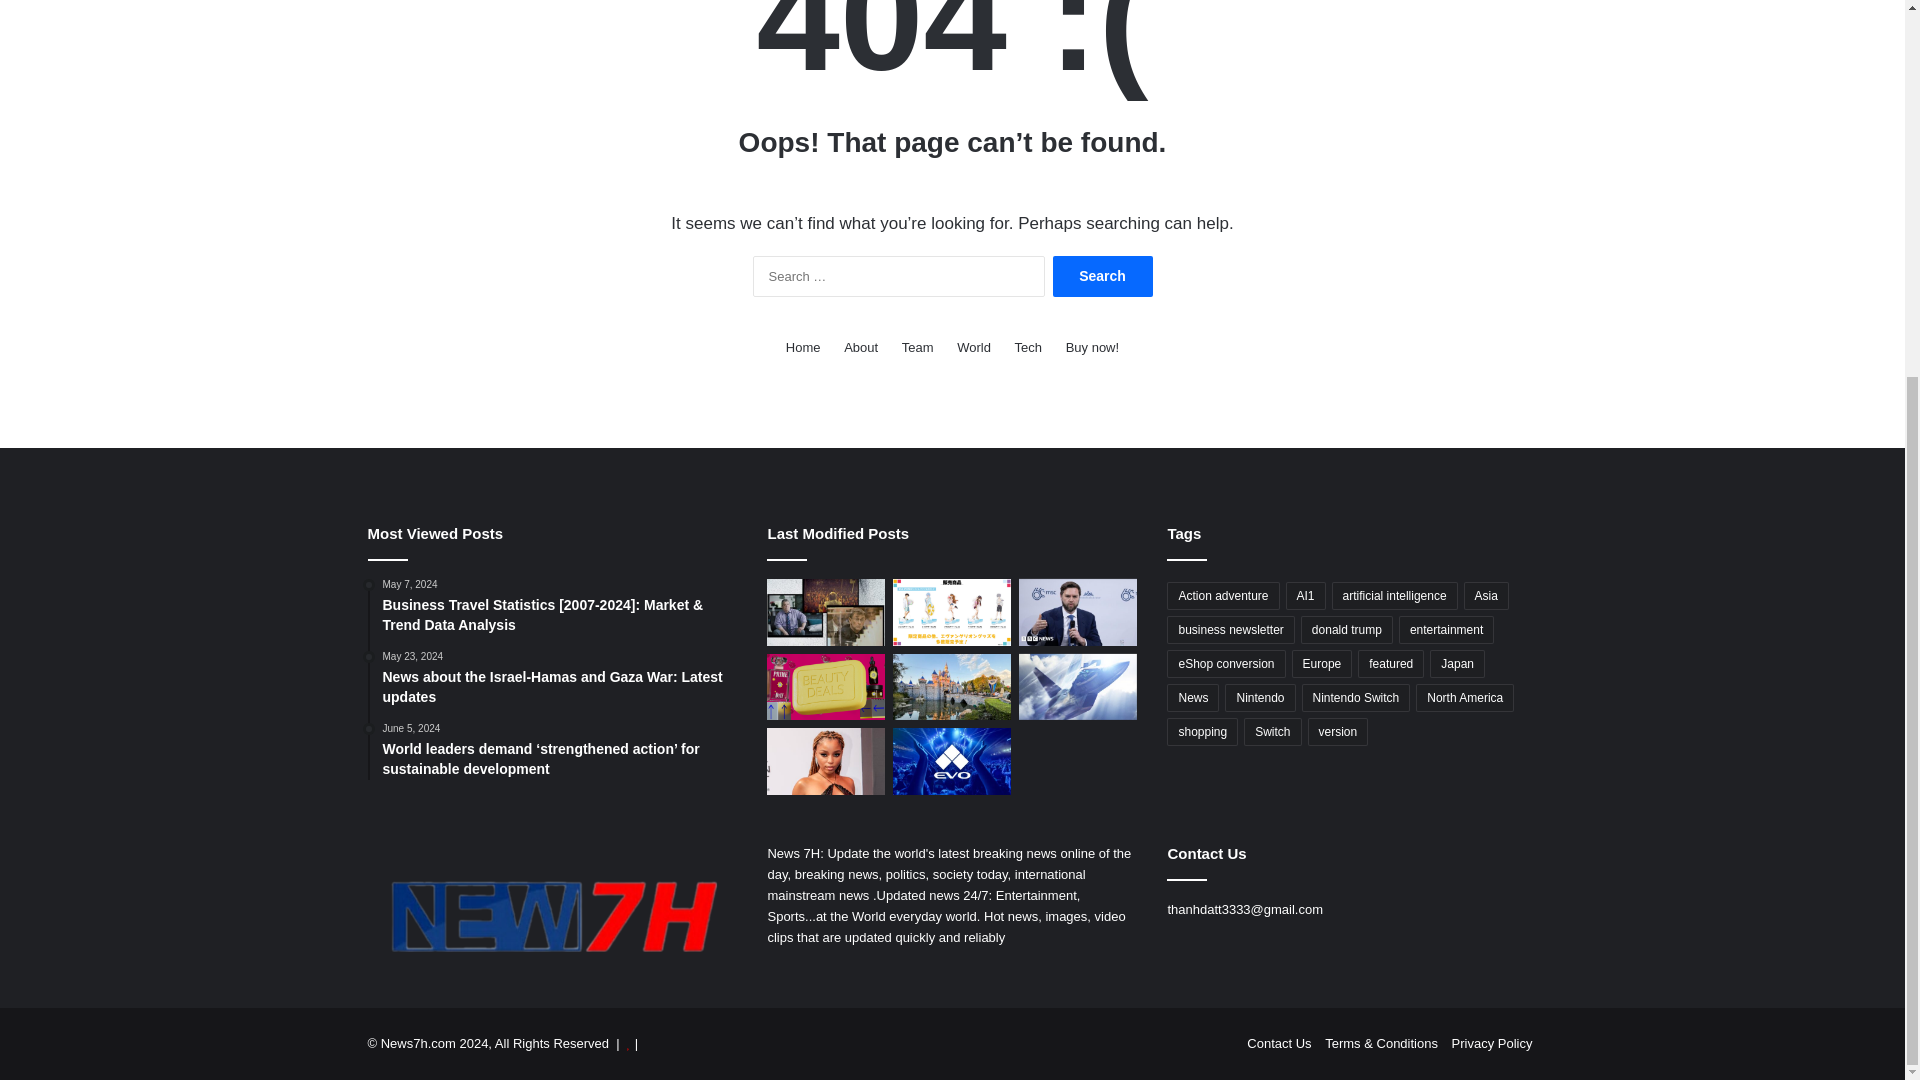 Image resolution: width=1920 pixels, height=1080 pixels. What do you see at coordinates (1226, 664) in the screenshot?
I see `eShop conversion` at bounding box center [1226, 664].